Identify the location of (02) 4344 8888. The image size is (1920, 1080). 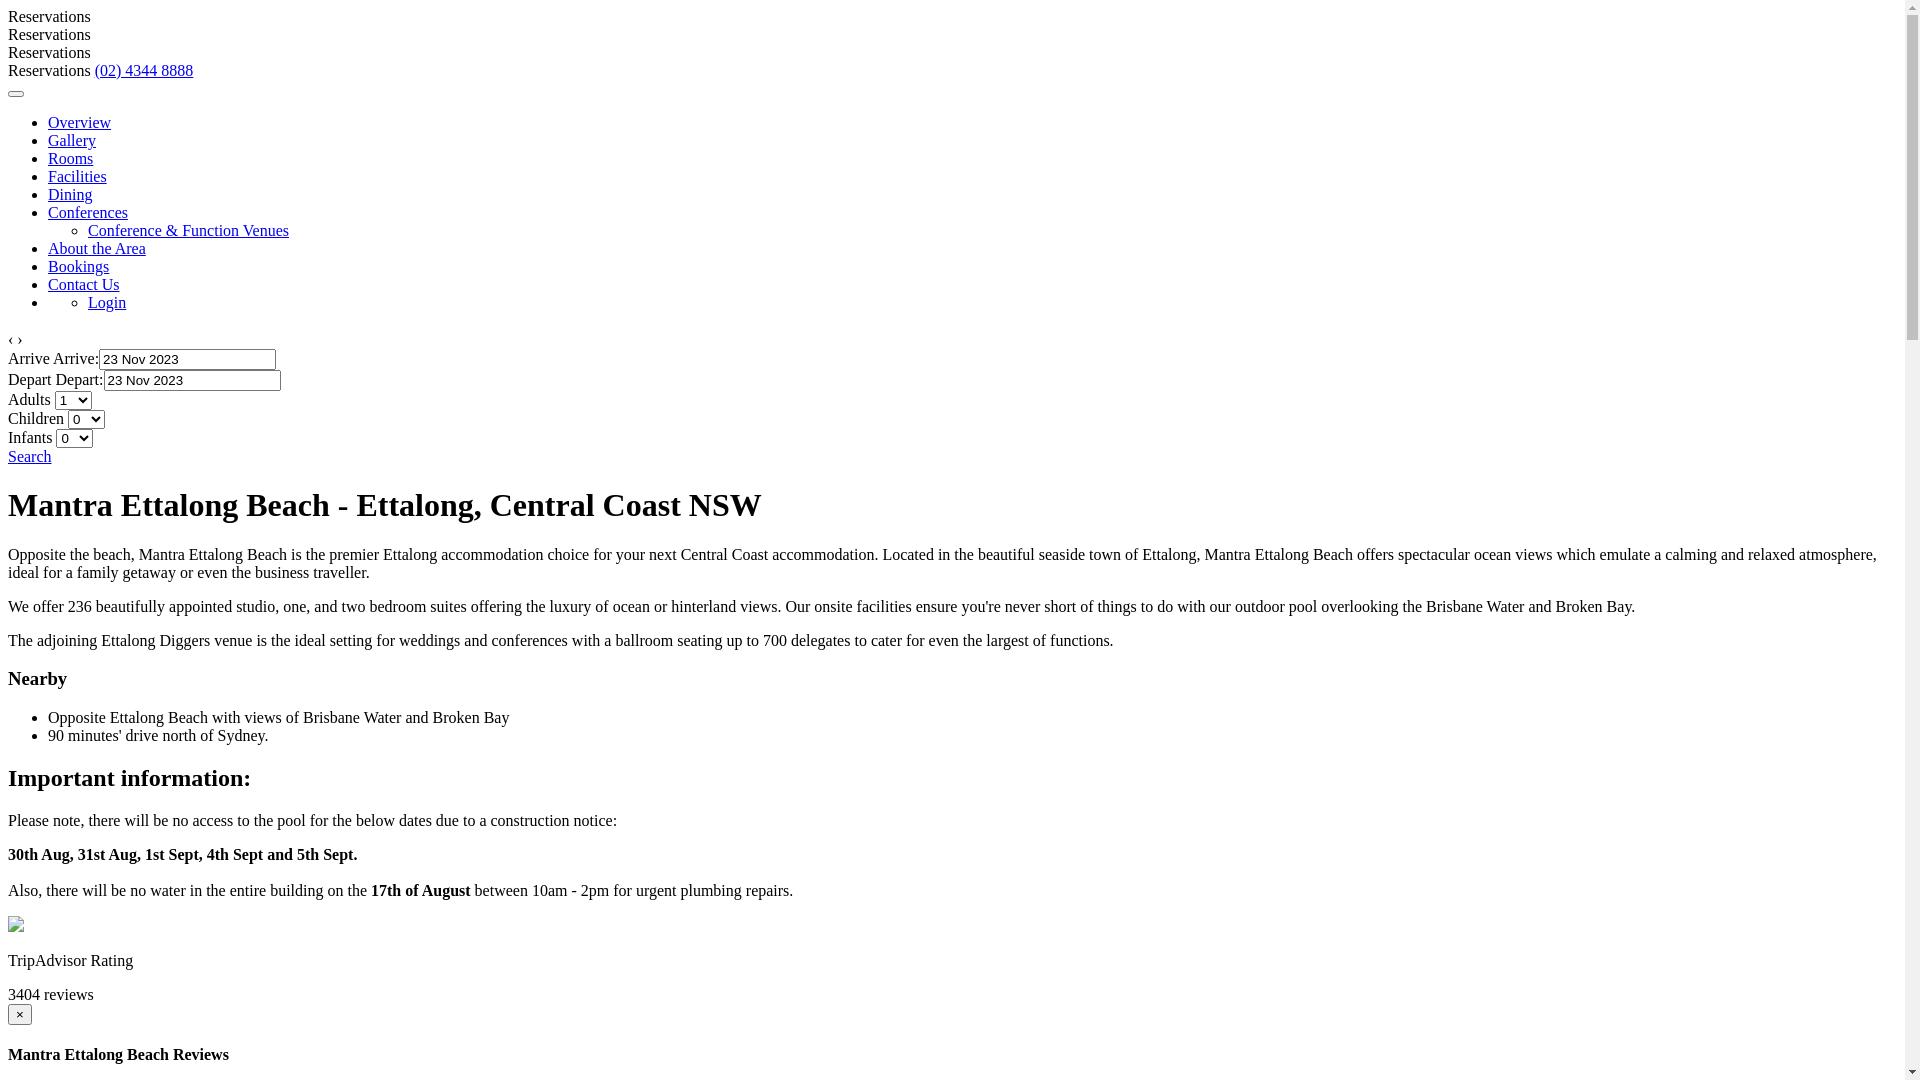
(144, 70).